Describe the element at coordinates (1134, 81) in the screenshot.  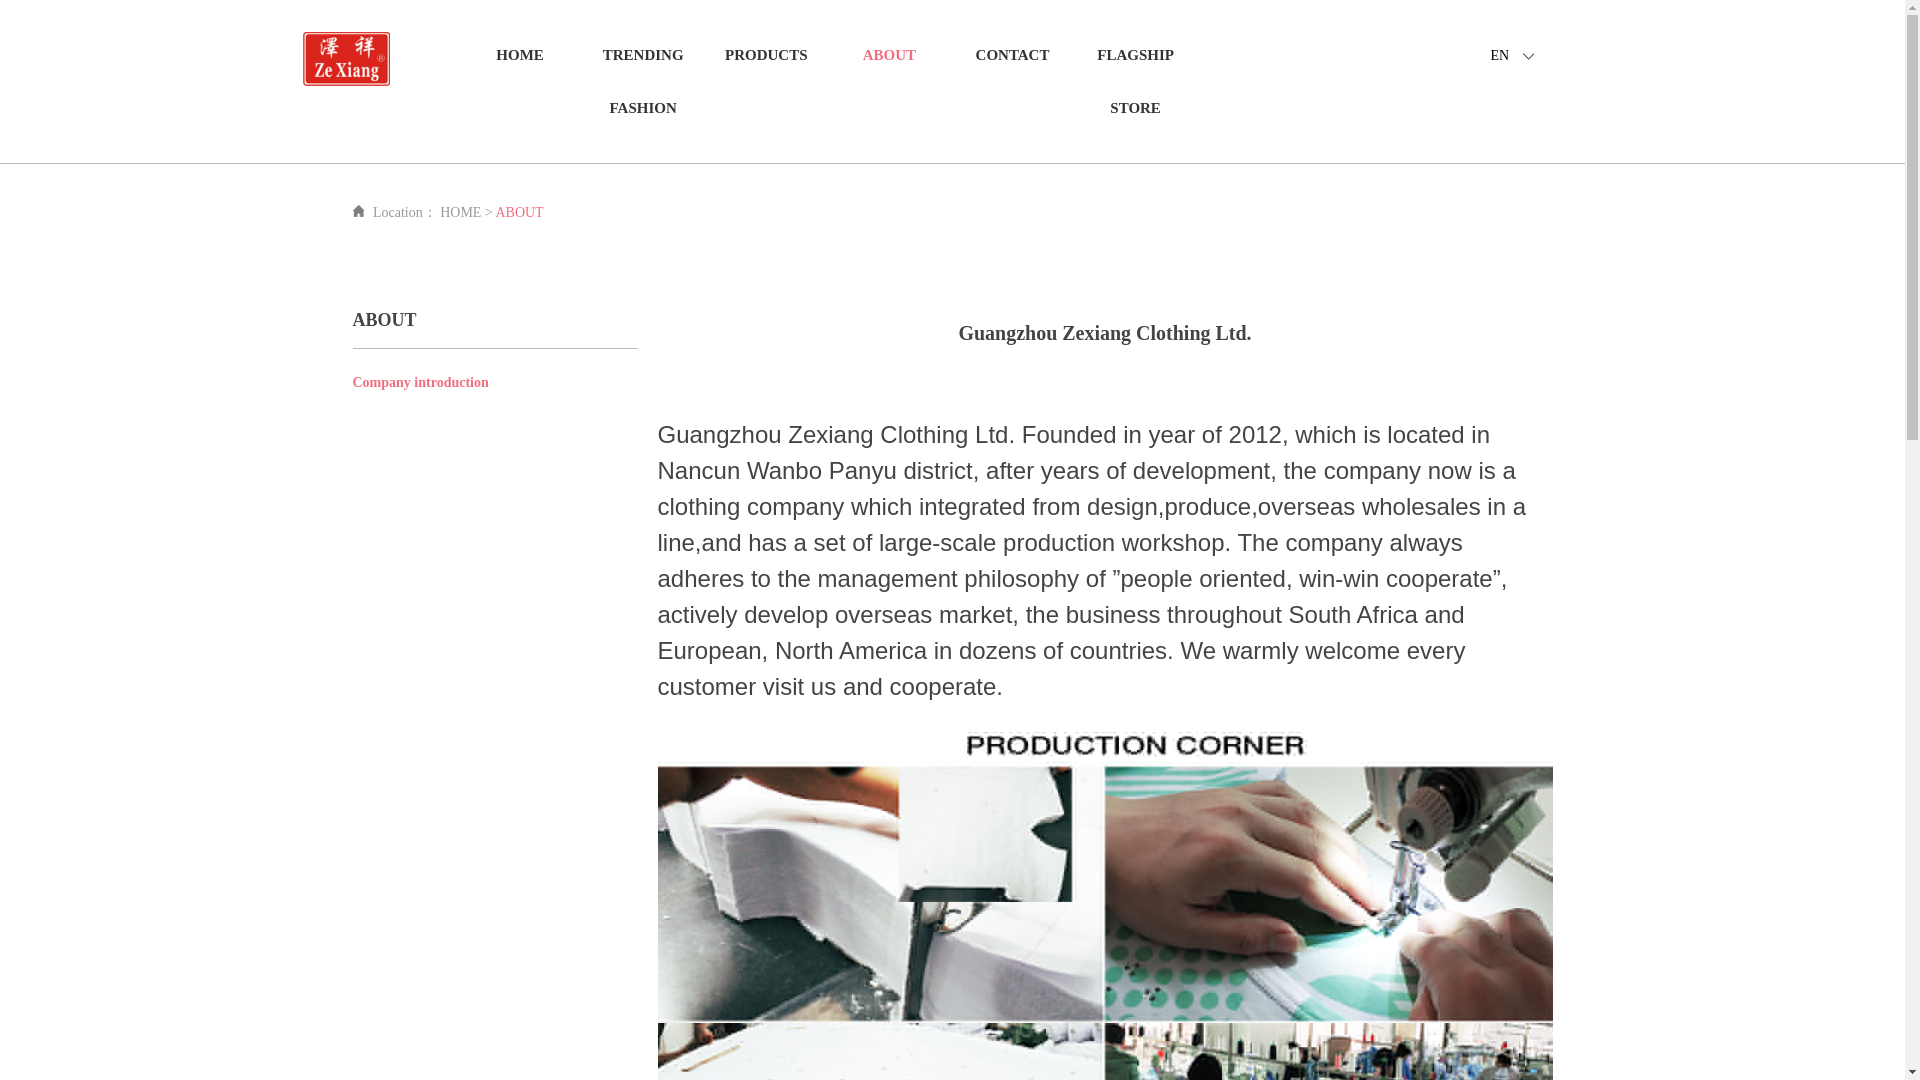
I see `FLAGSHIP STORE` at that location.